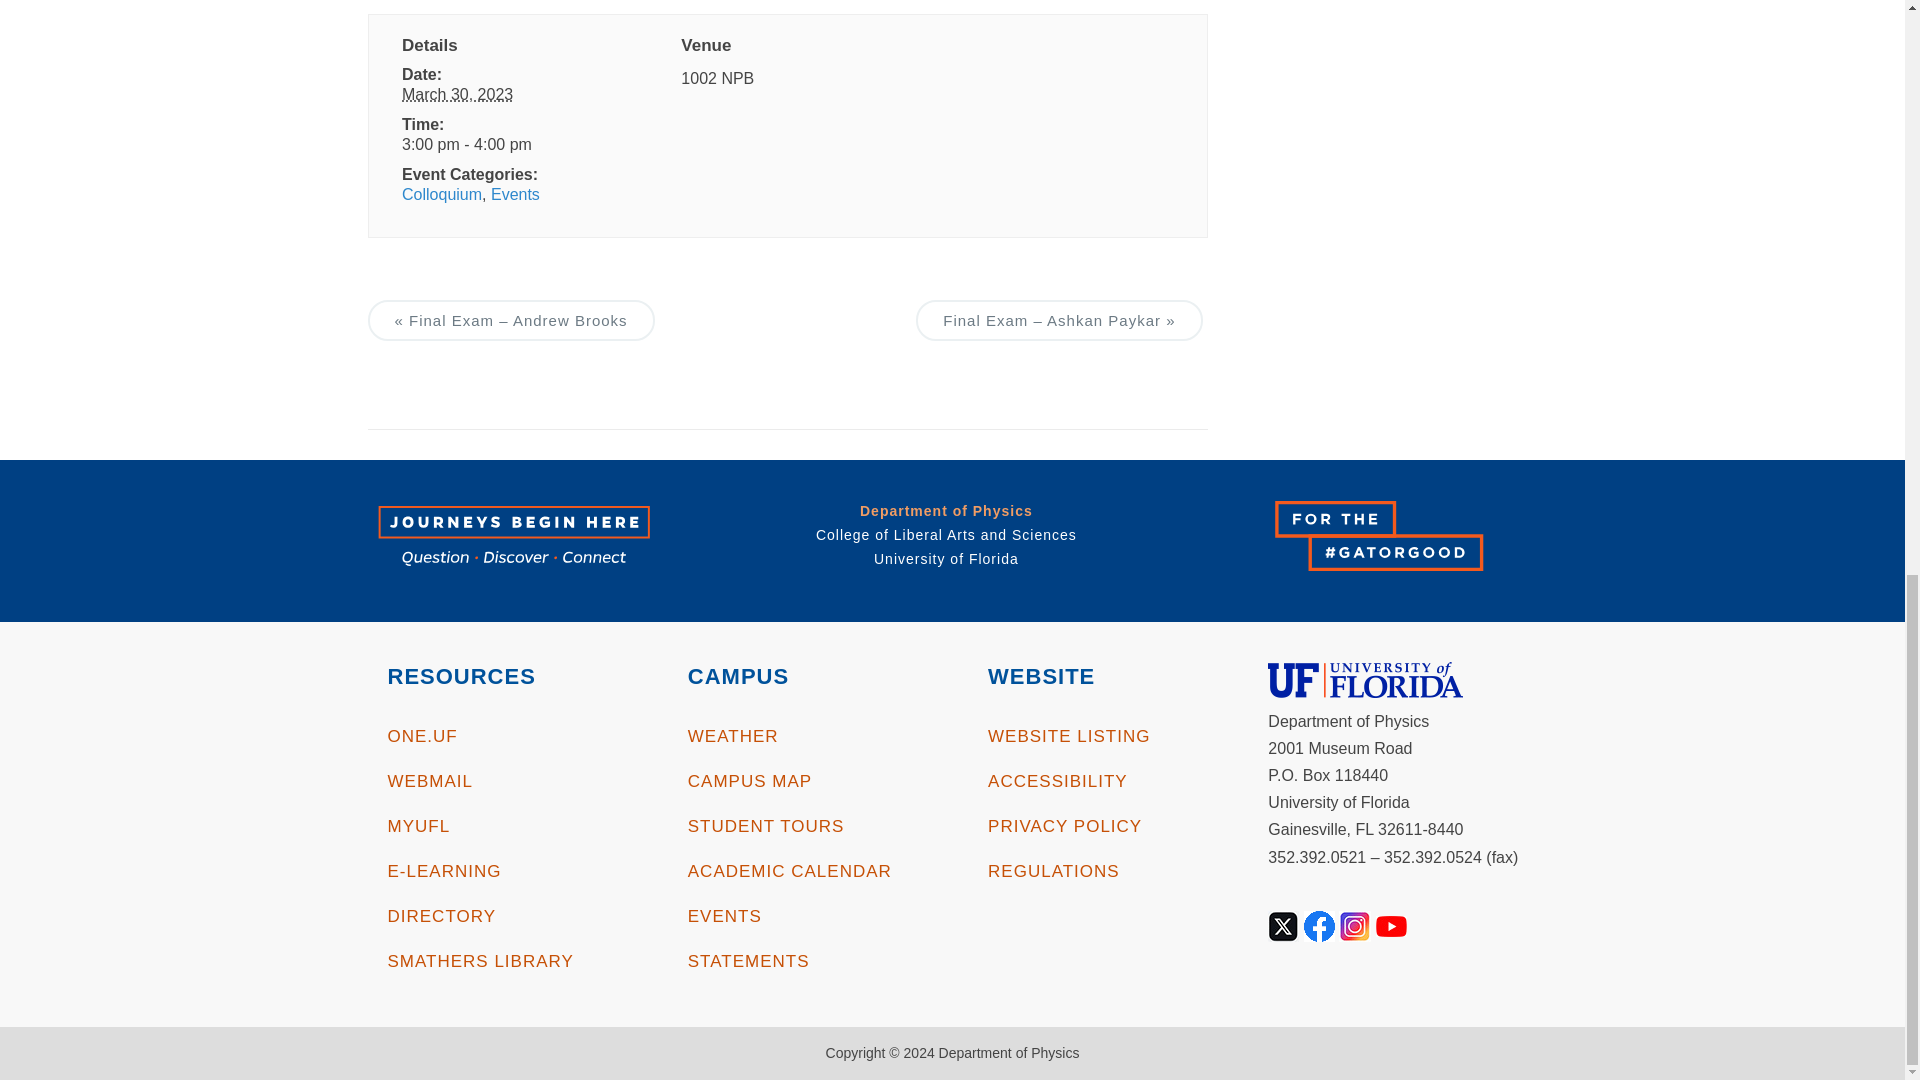  Describe the element at coordinates (456, 94) in the screenshot. I see `2023-03-30` at that location.